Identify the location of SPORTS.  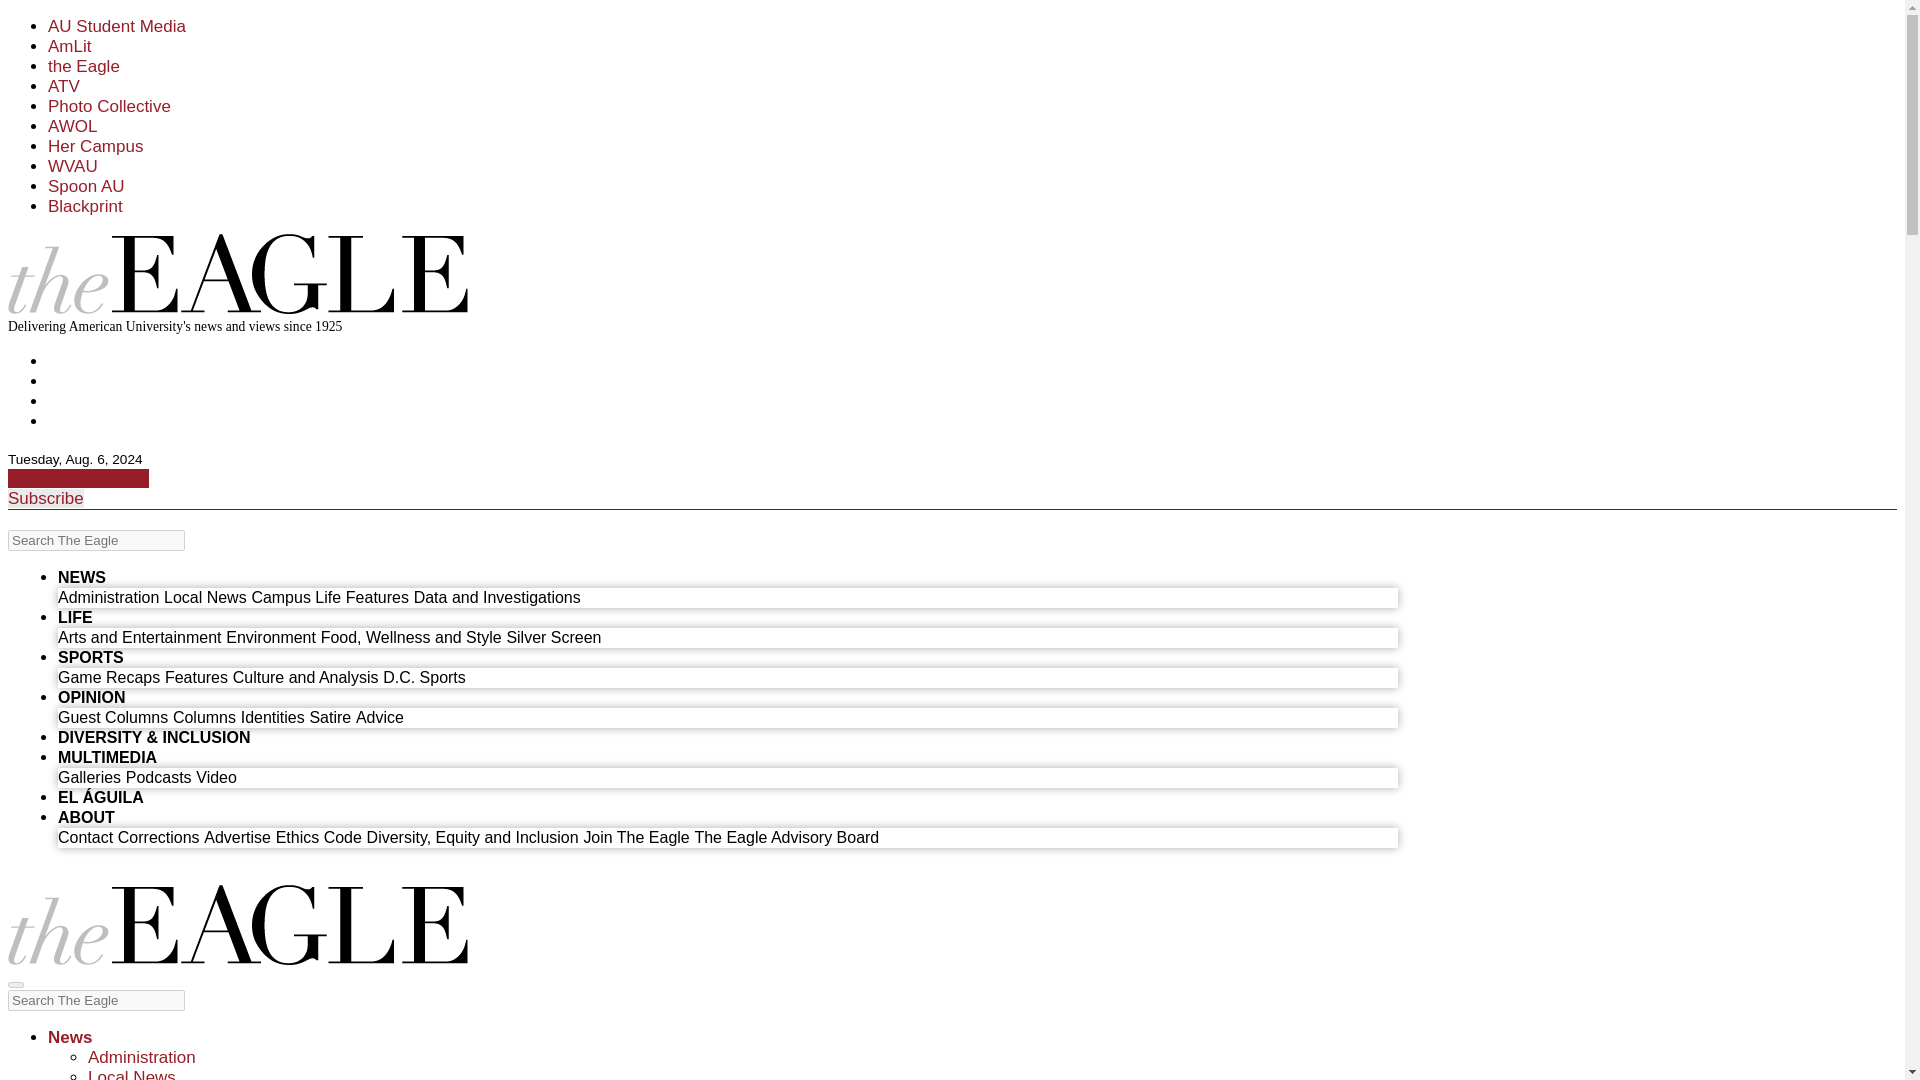
(90, 658).